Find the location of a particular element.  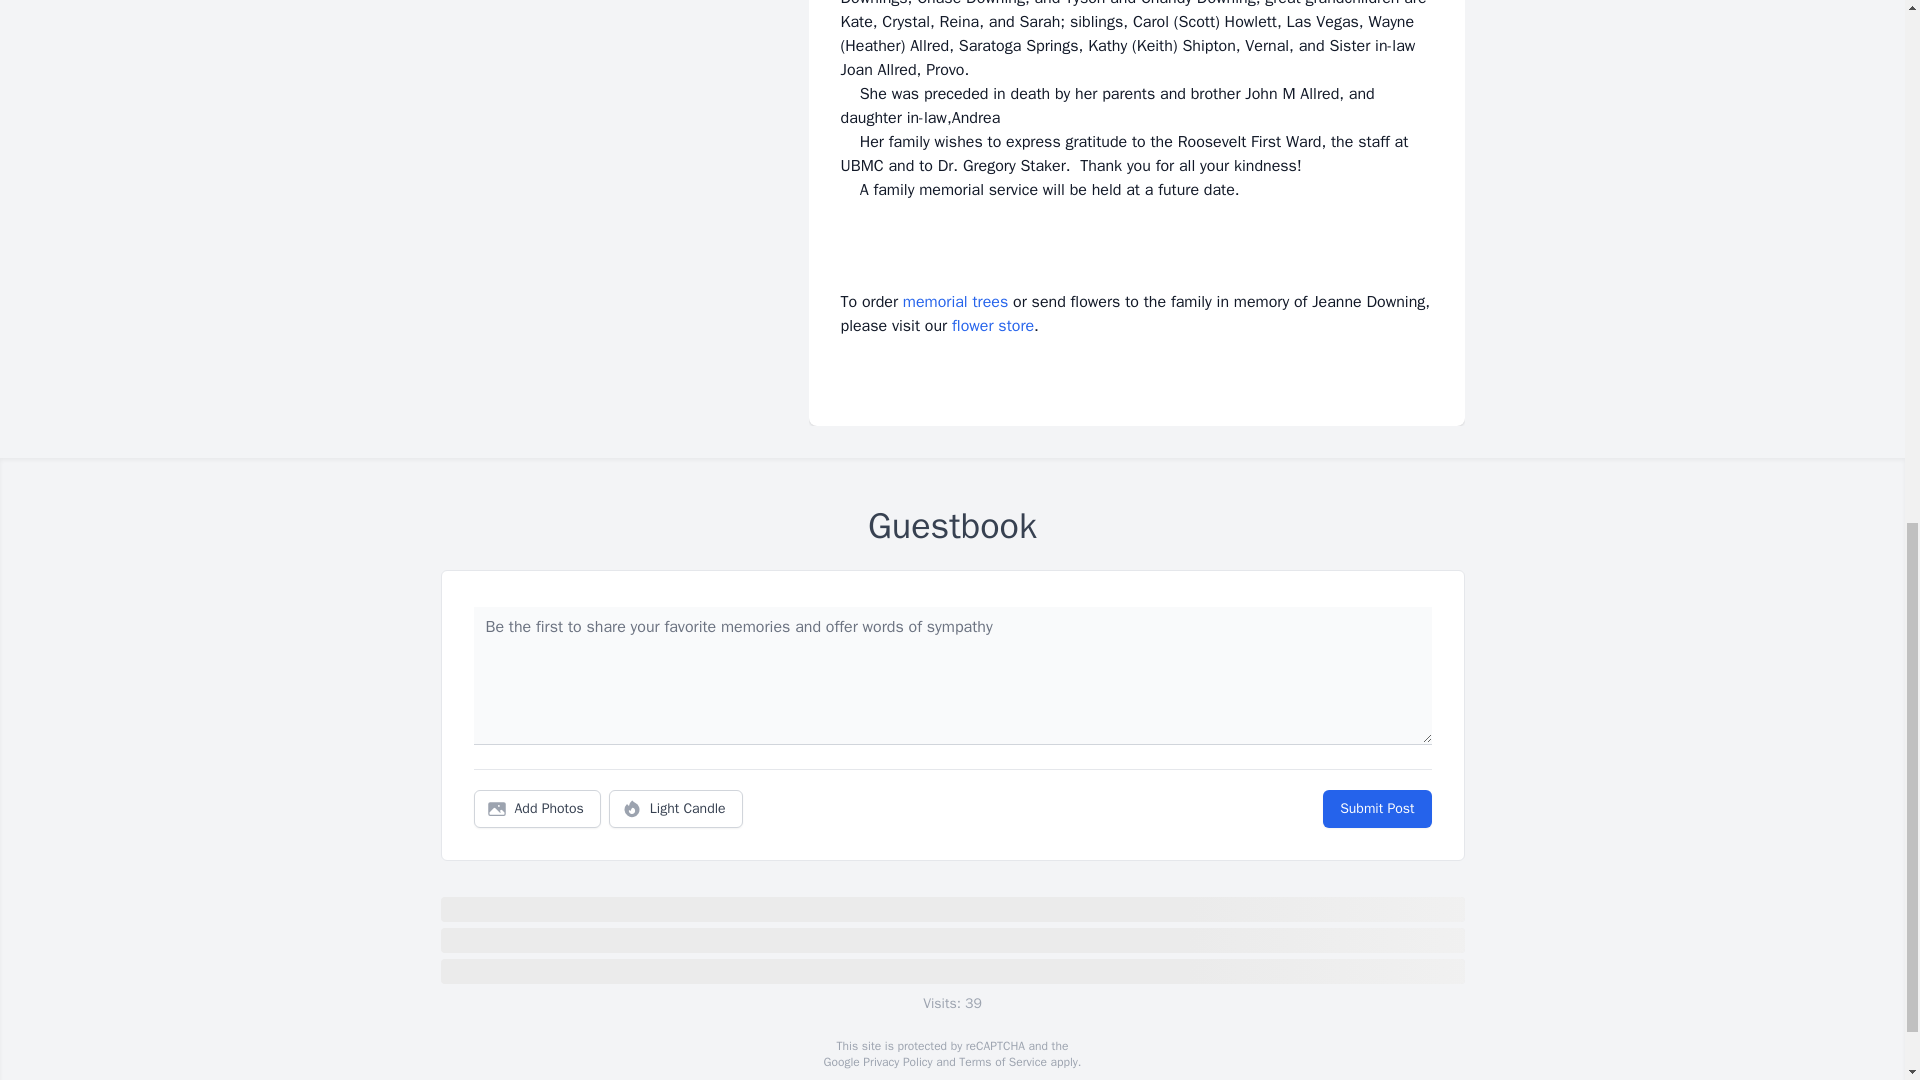

Add Photos is located at coordinates (537, 808).